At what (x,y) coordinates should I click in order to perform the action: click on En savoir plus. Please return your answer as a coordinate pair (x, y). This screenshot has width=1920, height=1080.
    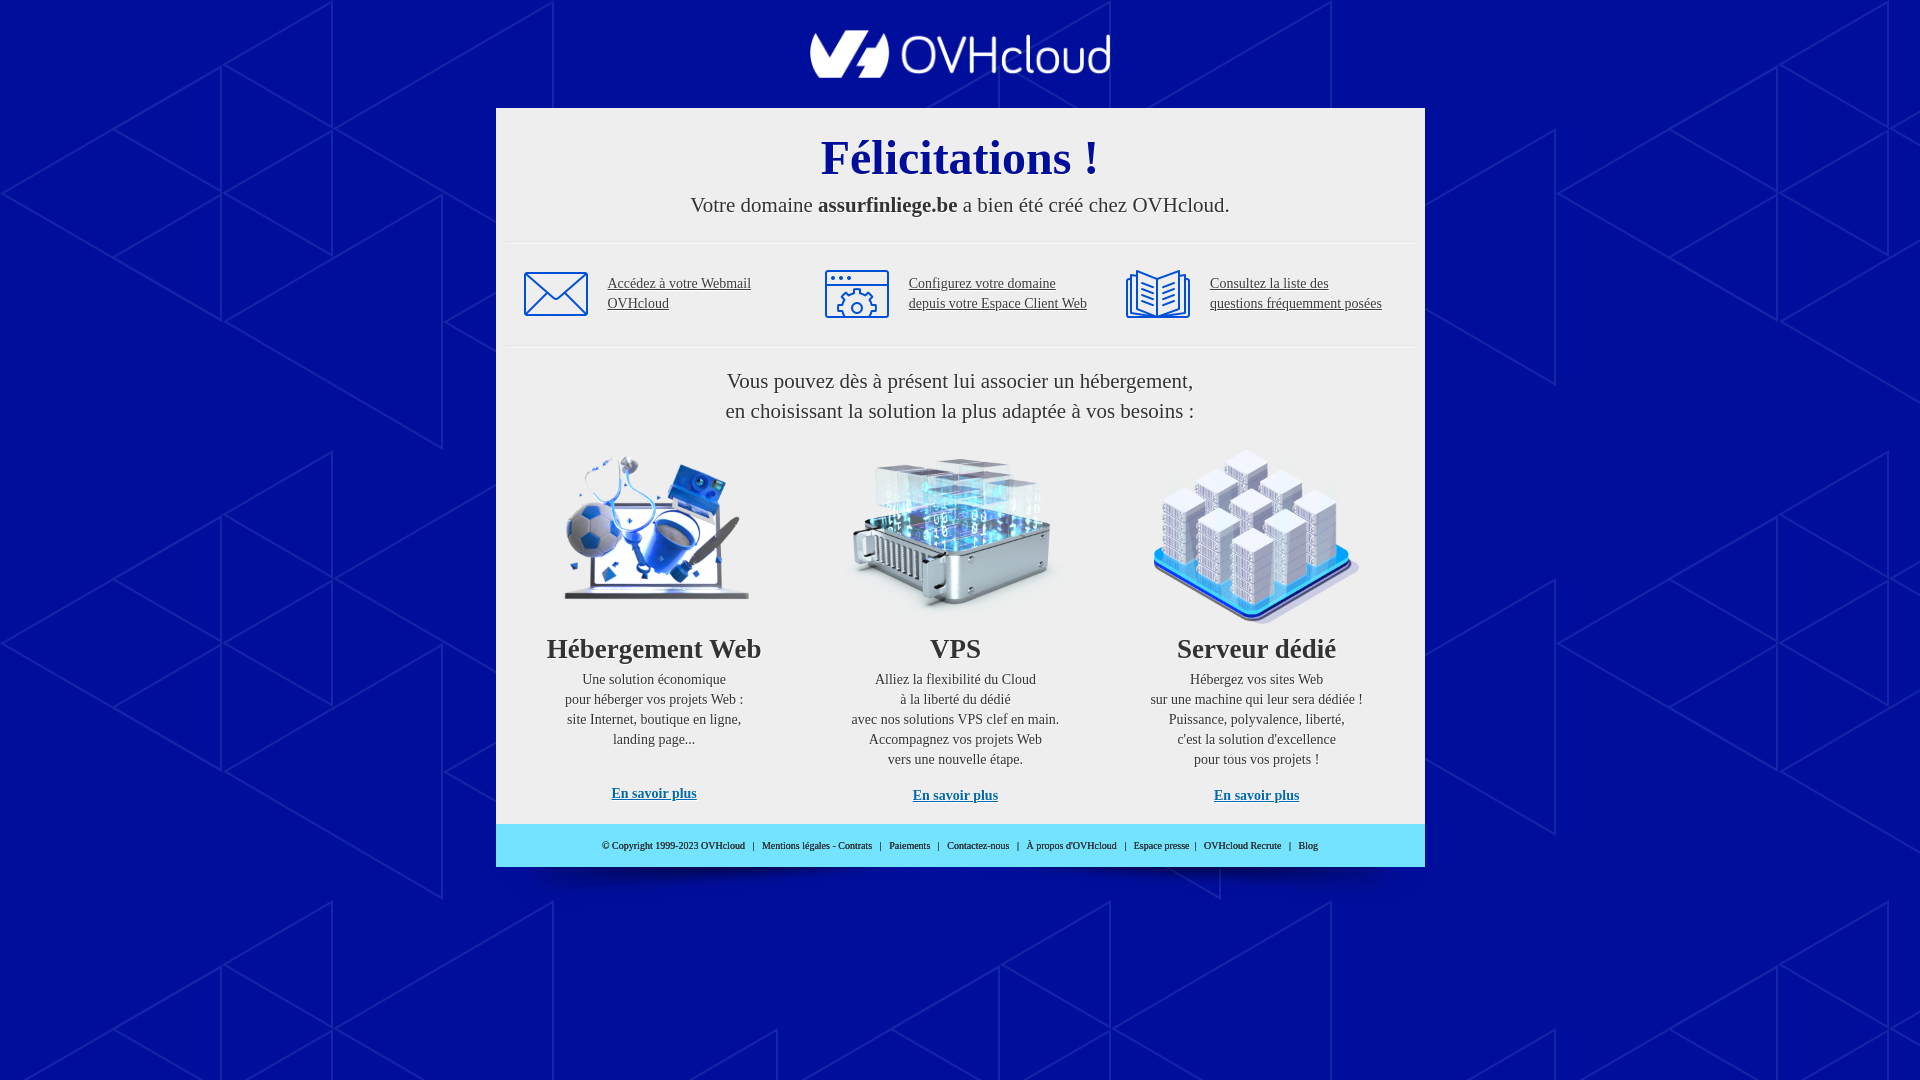
    Looking at the image, I should click on (654, 794).